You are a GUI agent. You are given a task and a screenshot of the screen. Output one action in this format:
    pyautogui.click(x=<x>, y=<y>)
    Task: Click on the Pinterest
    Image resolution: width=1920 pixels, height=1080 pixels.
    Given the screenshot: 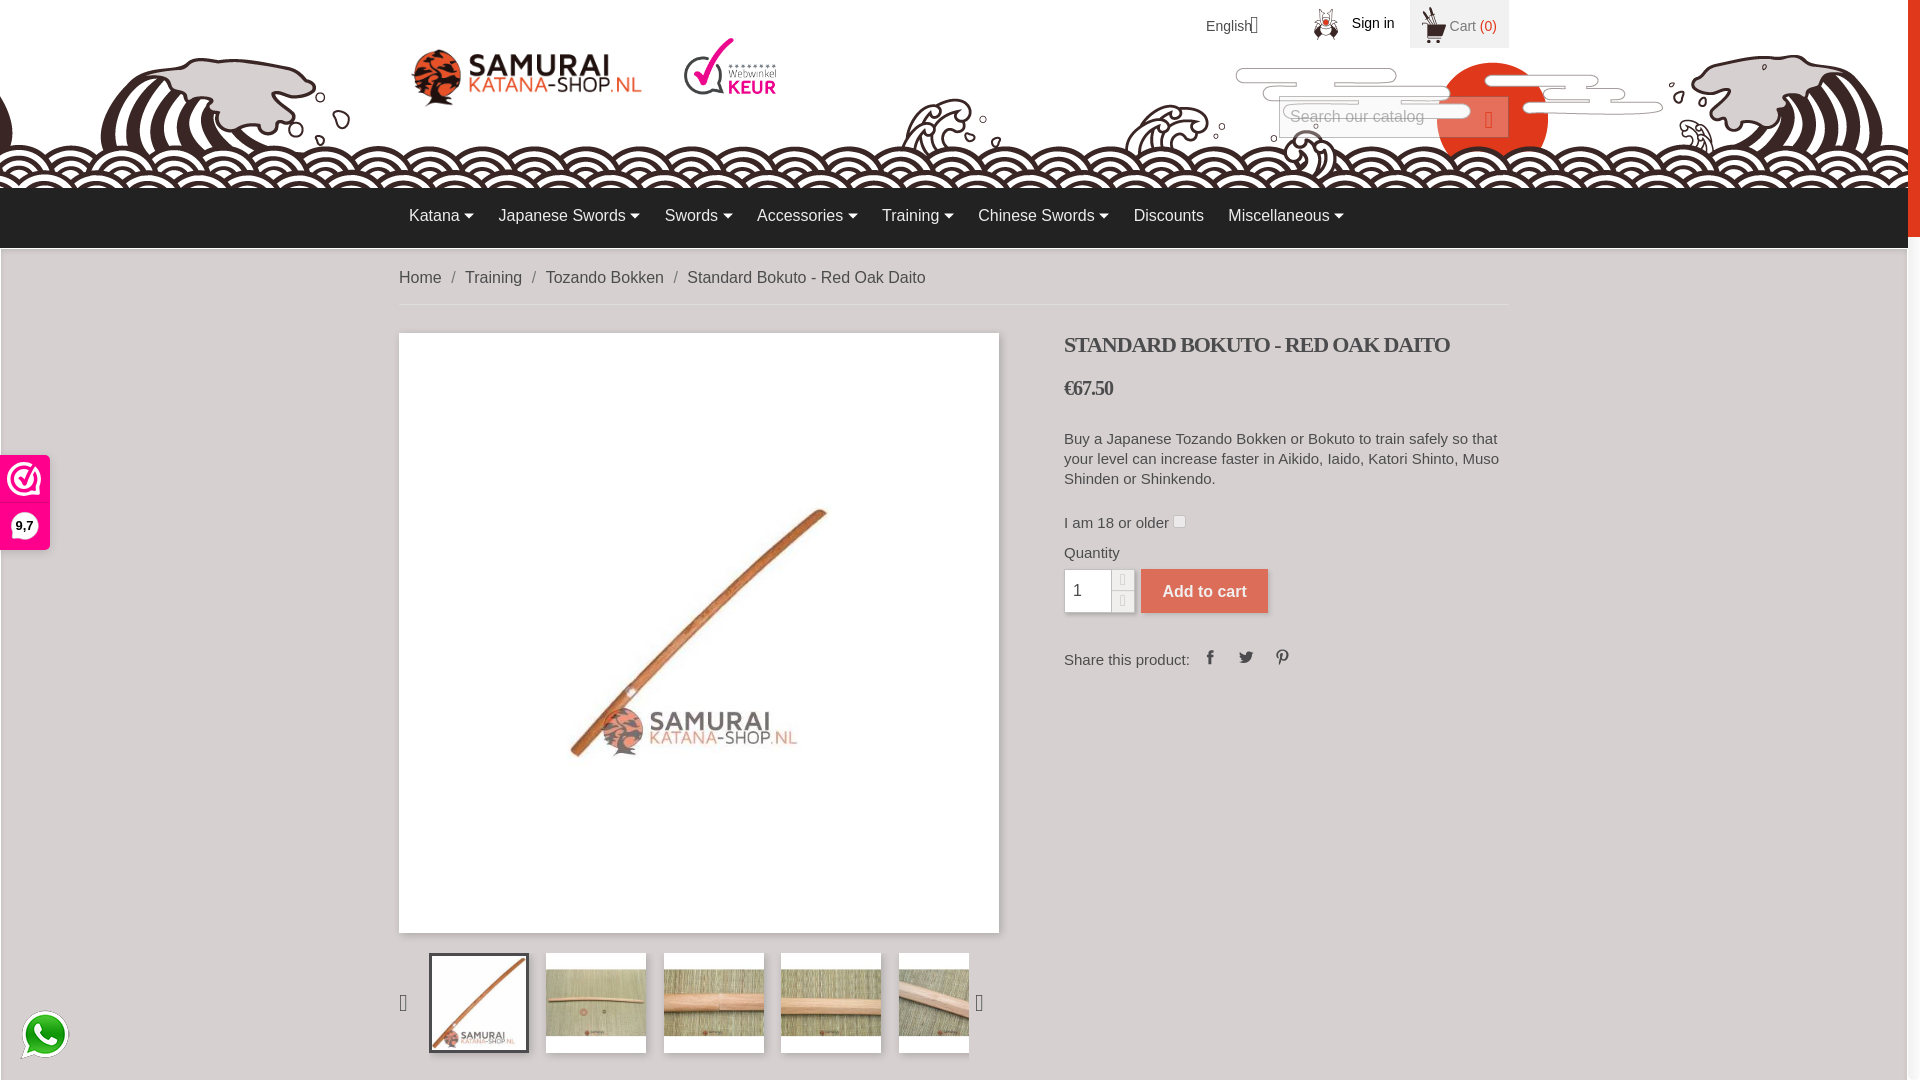 What is the action you would take?
    pyautogui.click(x=1282, y=656)
    